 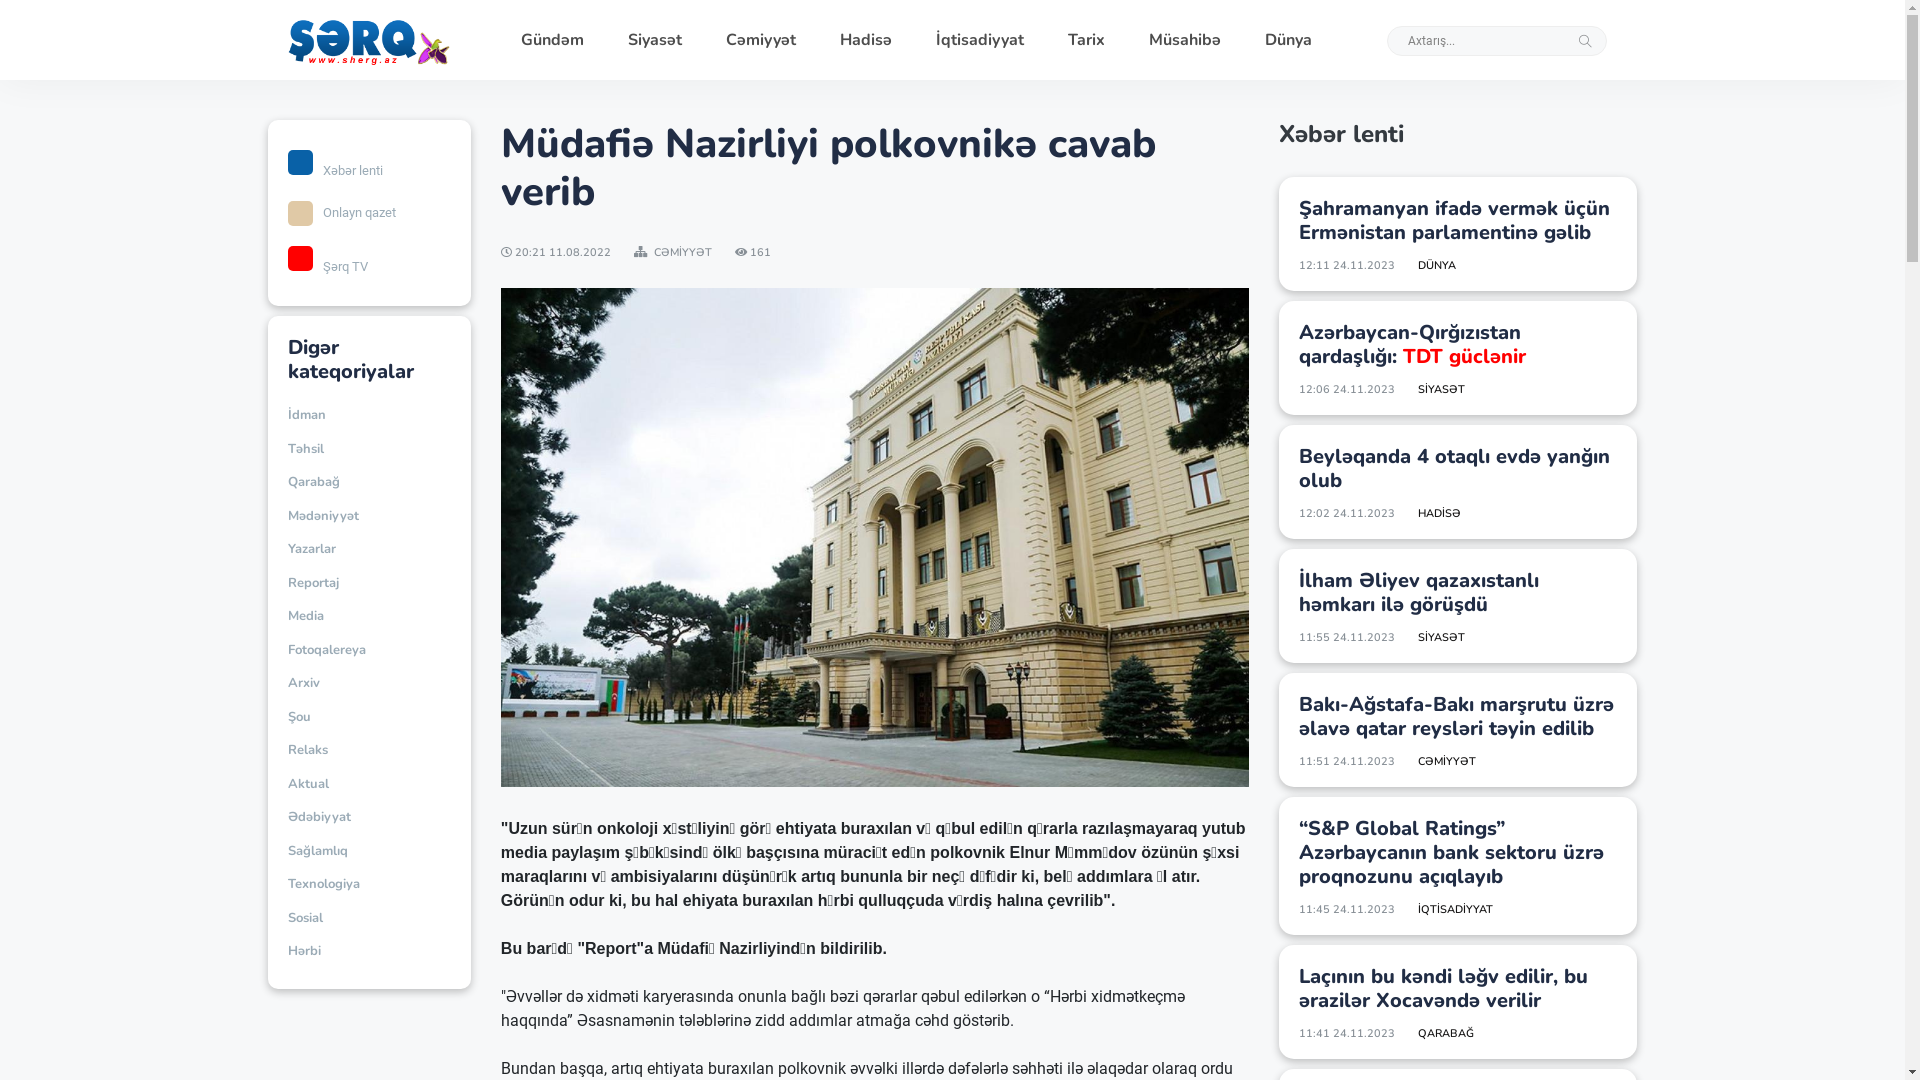 What do you see at coordinates (1086, 40) in the screenshot?
I see `Tarix` at bounding box center [1086, 40].